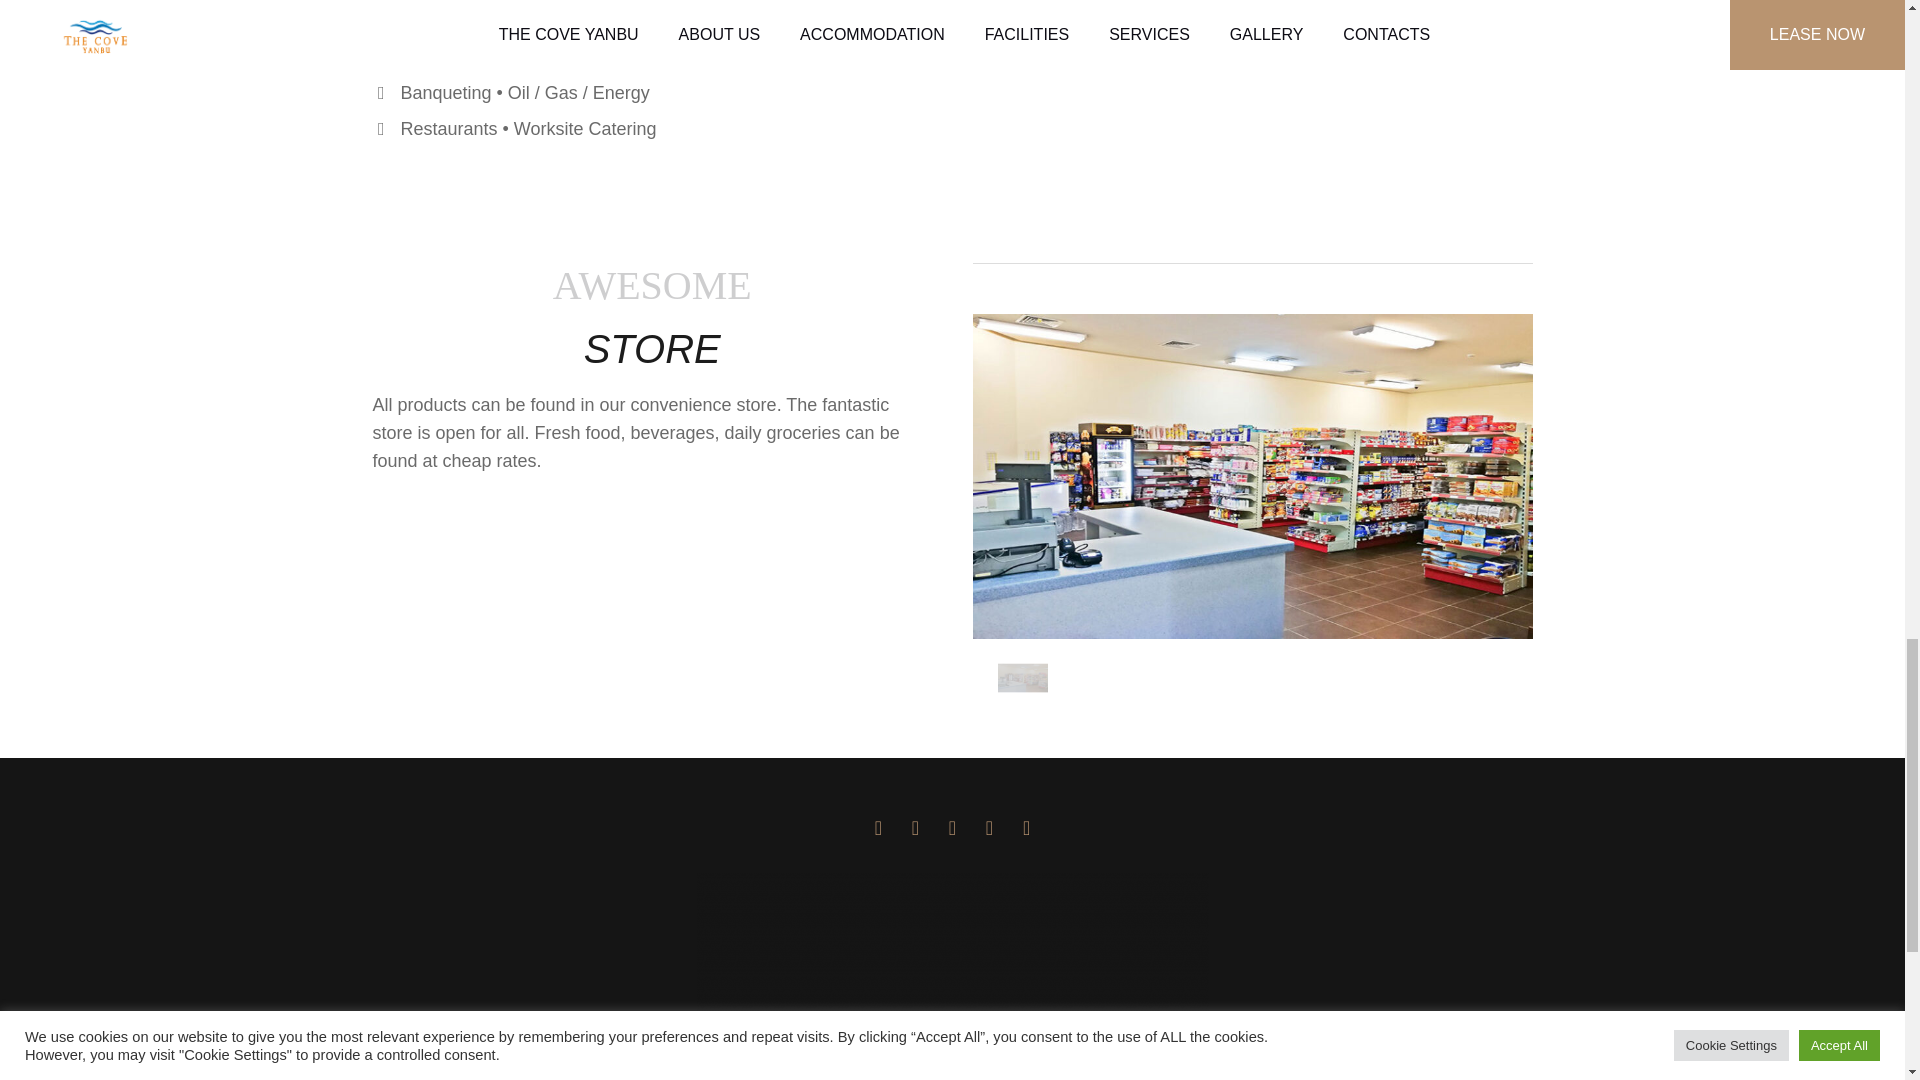 The height and width of the screenshot is (1080, 1920). I want to click on Instagram, so click(952, 828).